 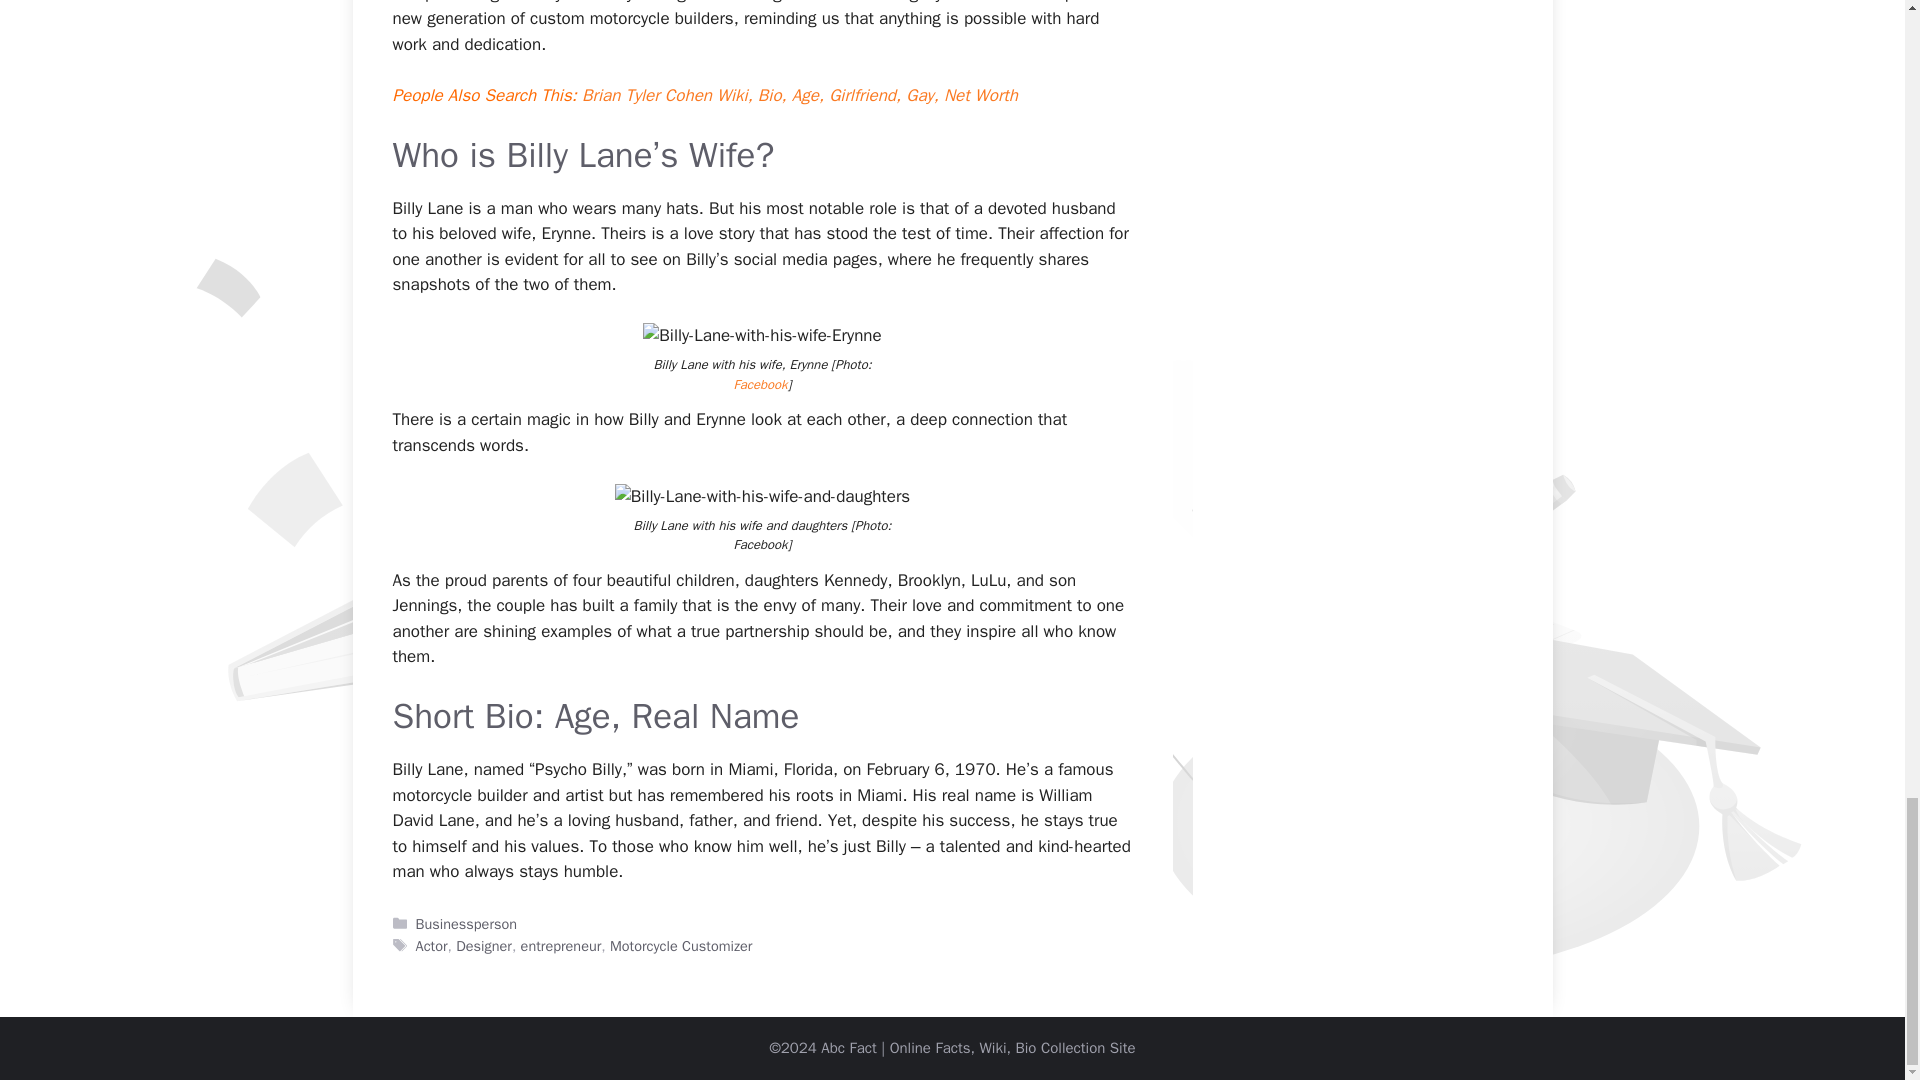 What do you see at coordinates (432, 946) in the screenshot?
I see `Actor` at bounding box center [432, 946].